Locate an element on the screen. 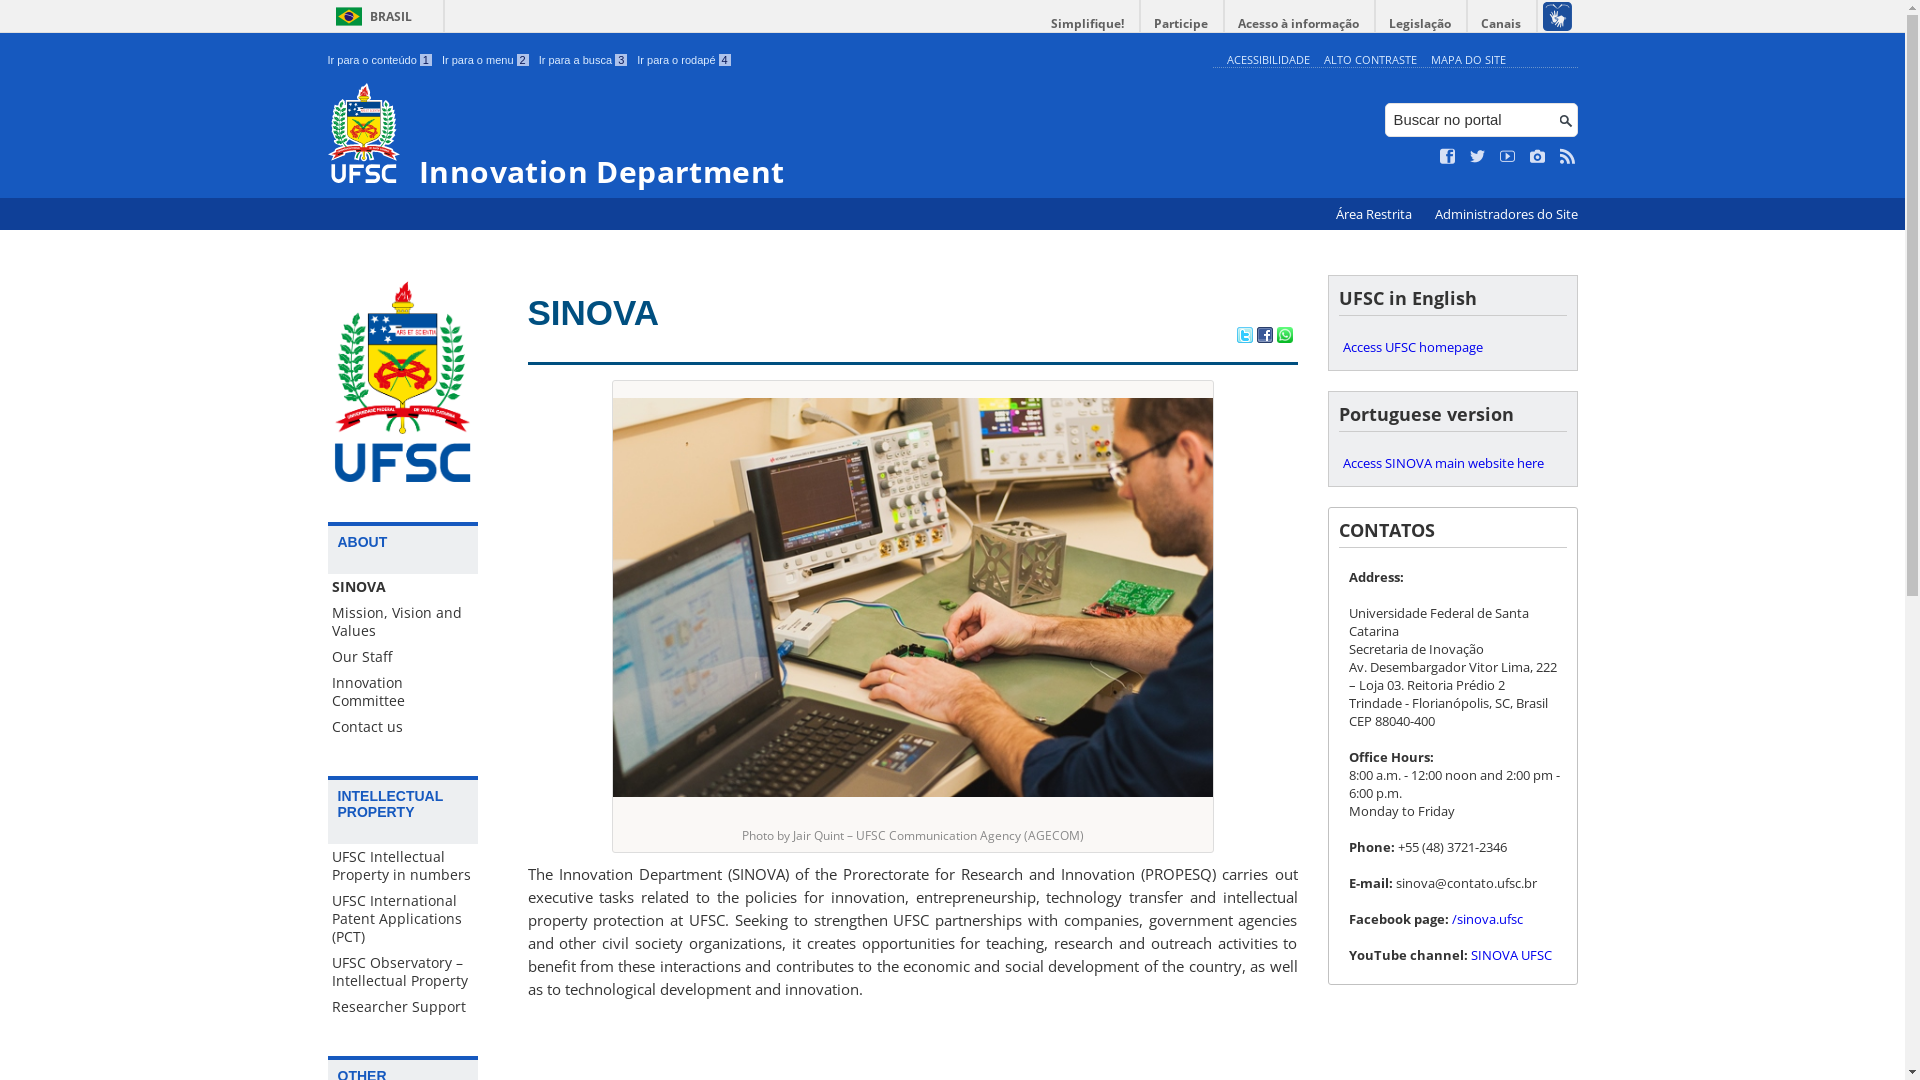 The image size is (1920, 1080). Ir para o menu 2 is located at coordinates (486, 60).